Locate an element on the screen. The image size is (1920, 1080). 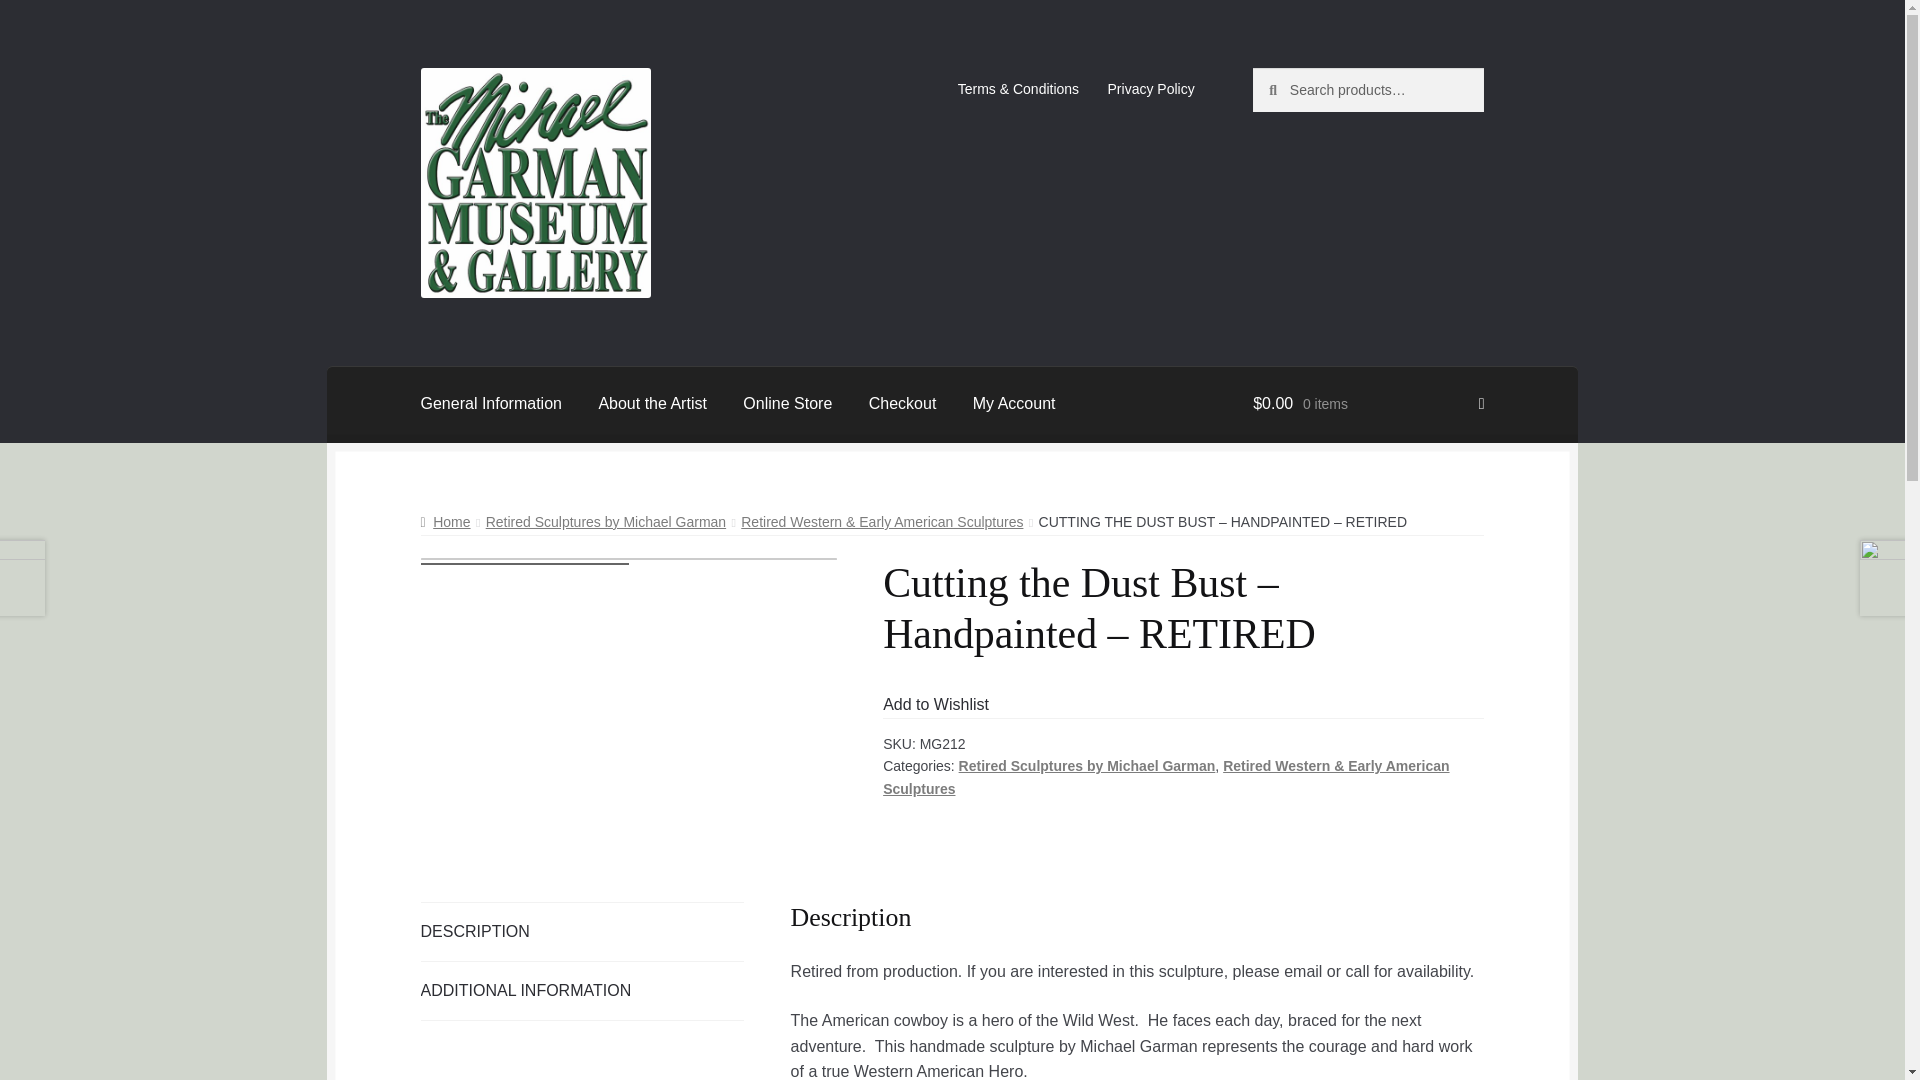
Online Store is located at coordinates (788, 404).